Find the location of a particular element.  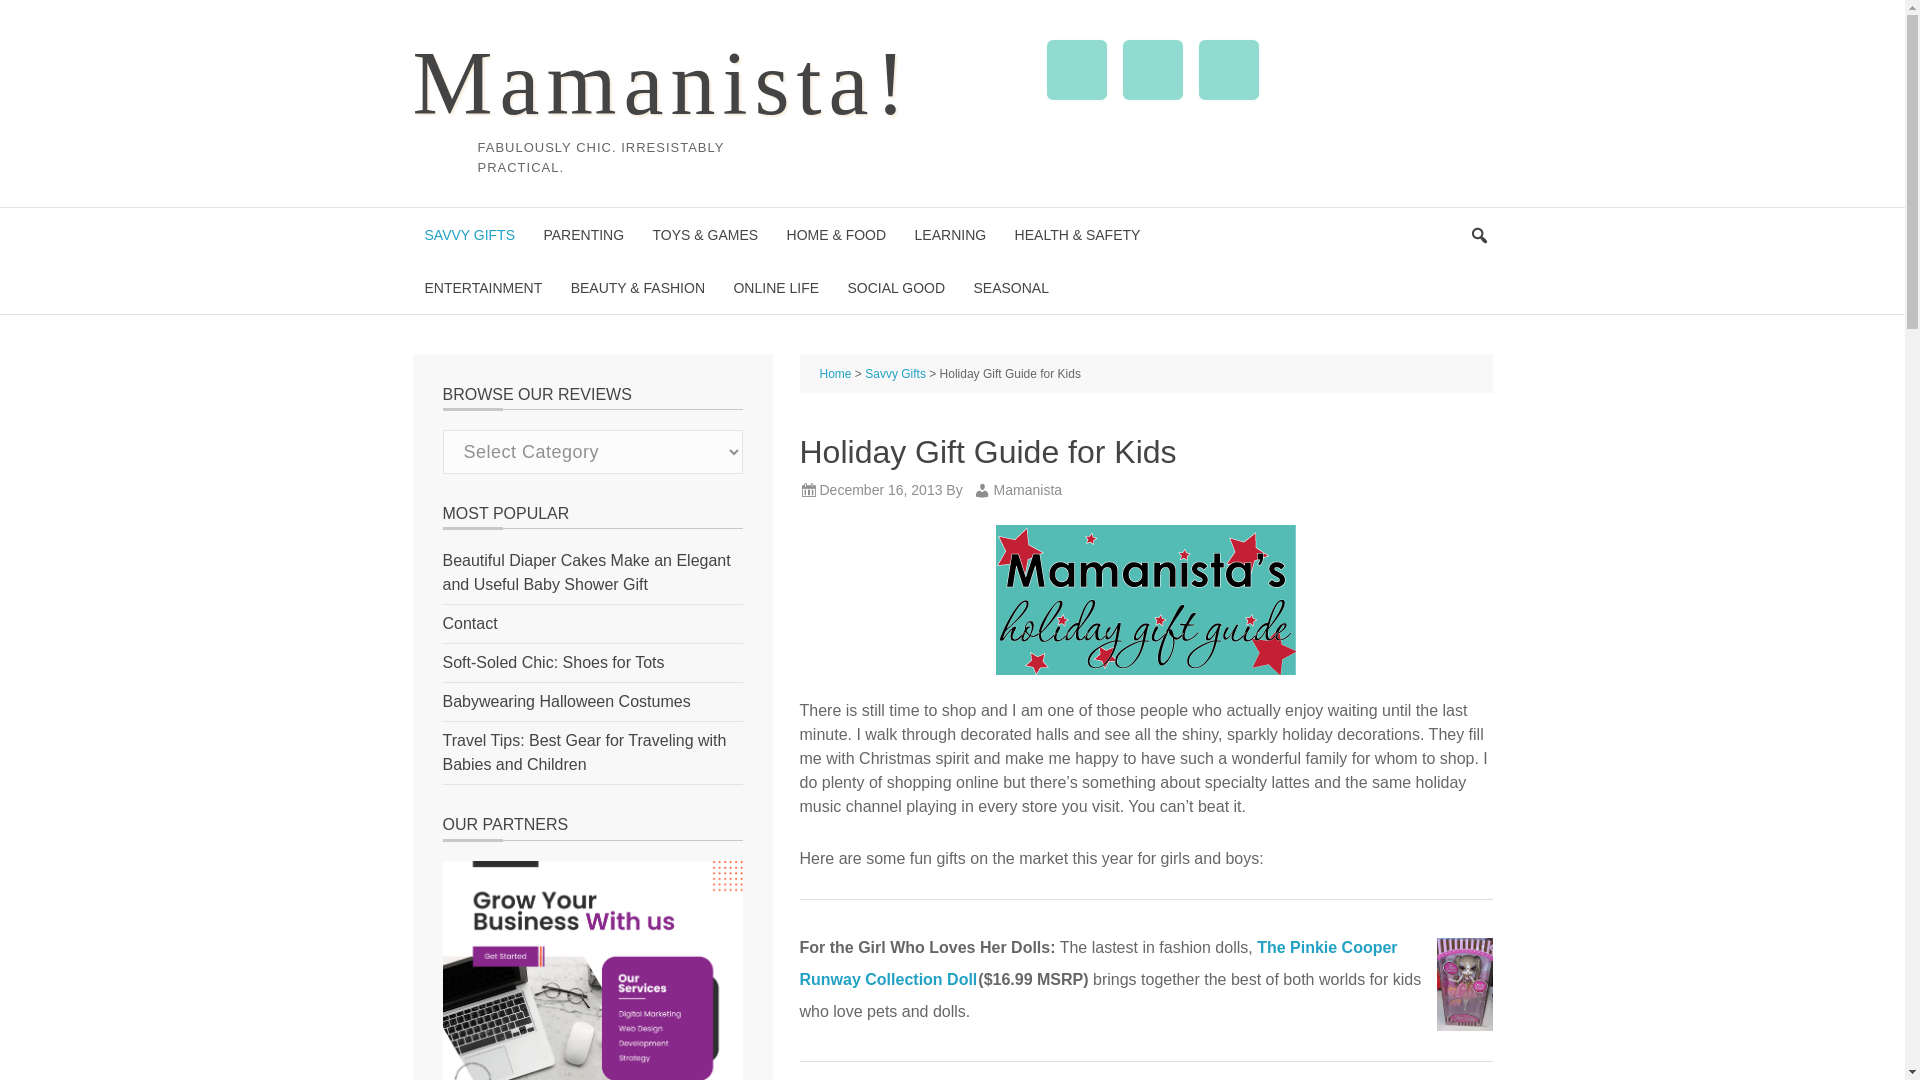

SEASONAL is located at coordinates (1010, 288).